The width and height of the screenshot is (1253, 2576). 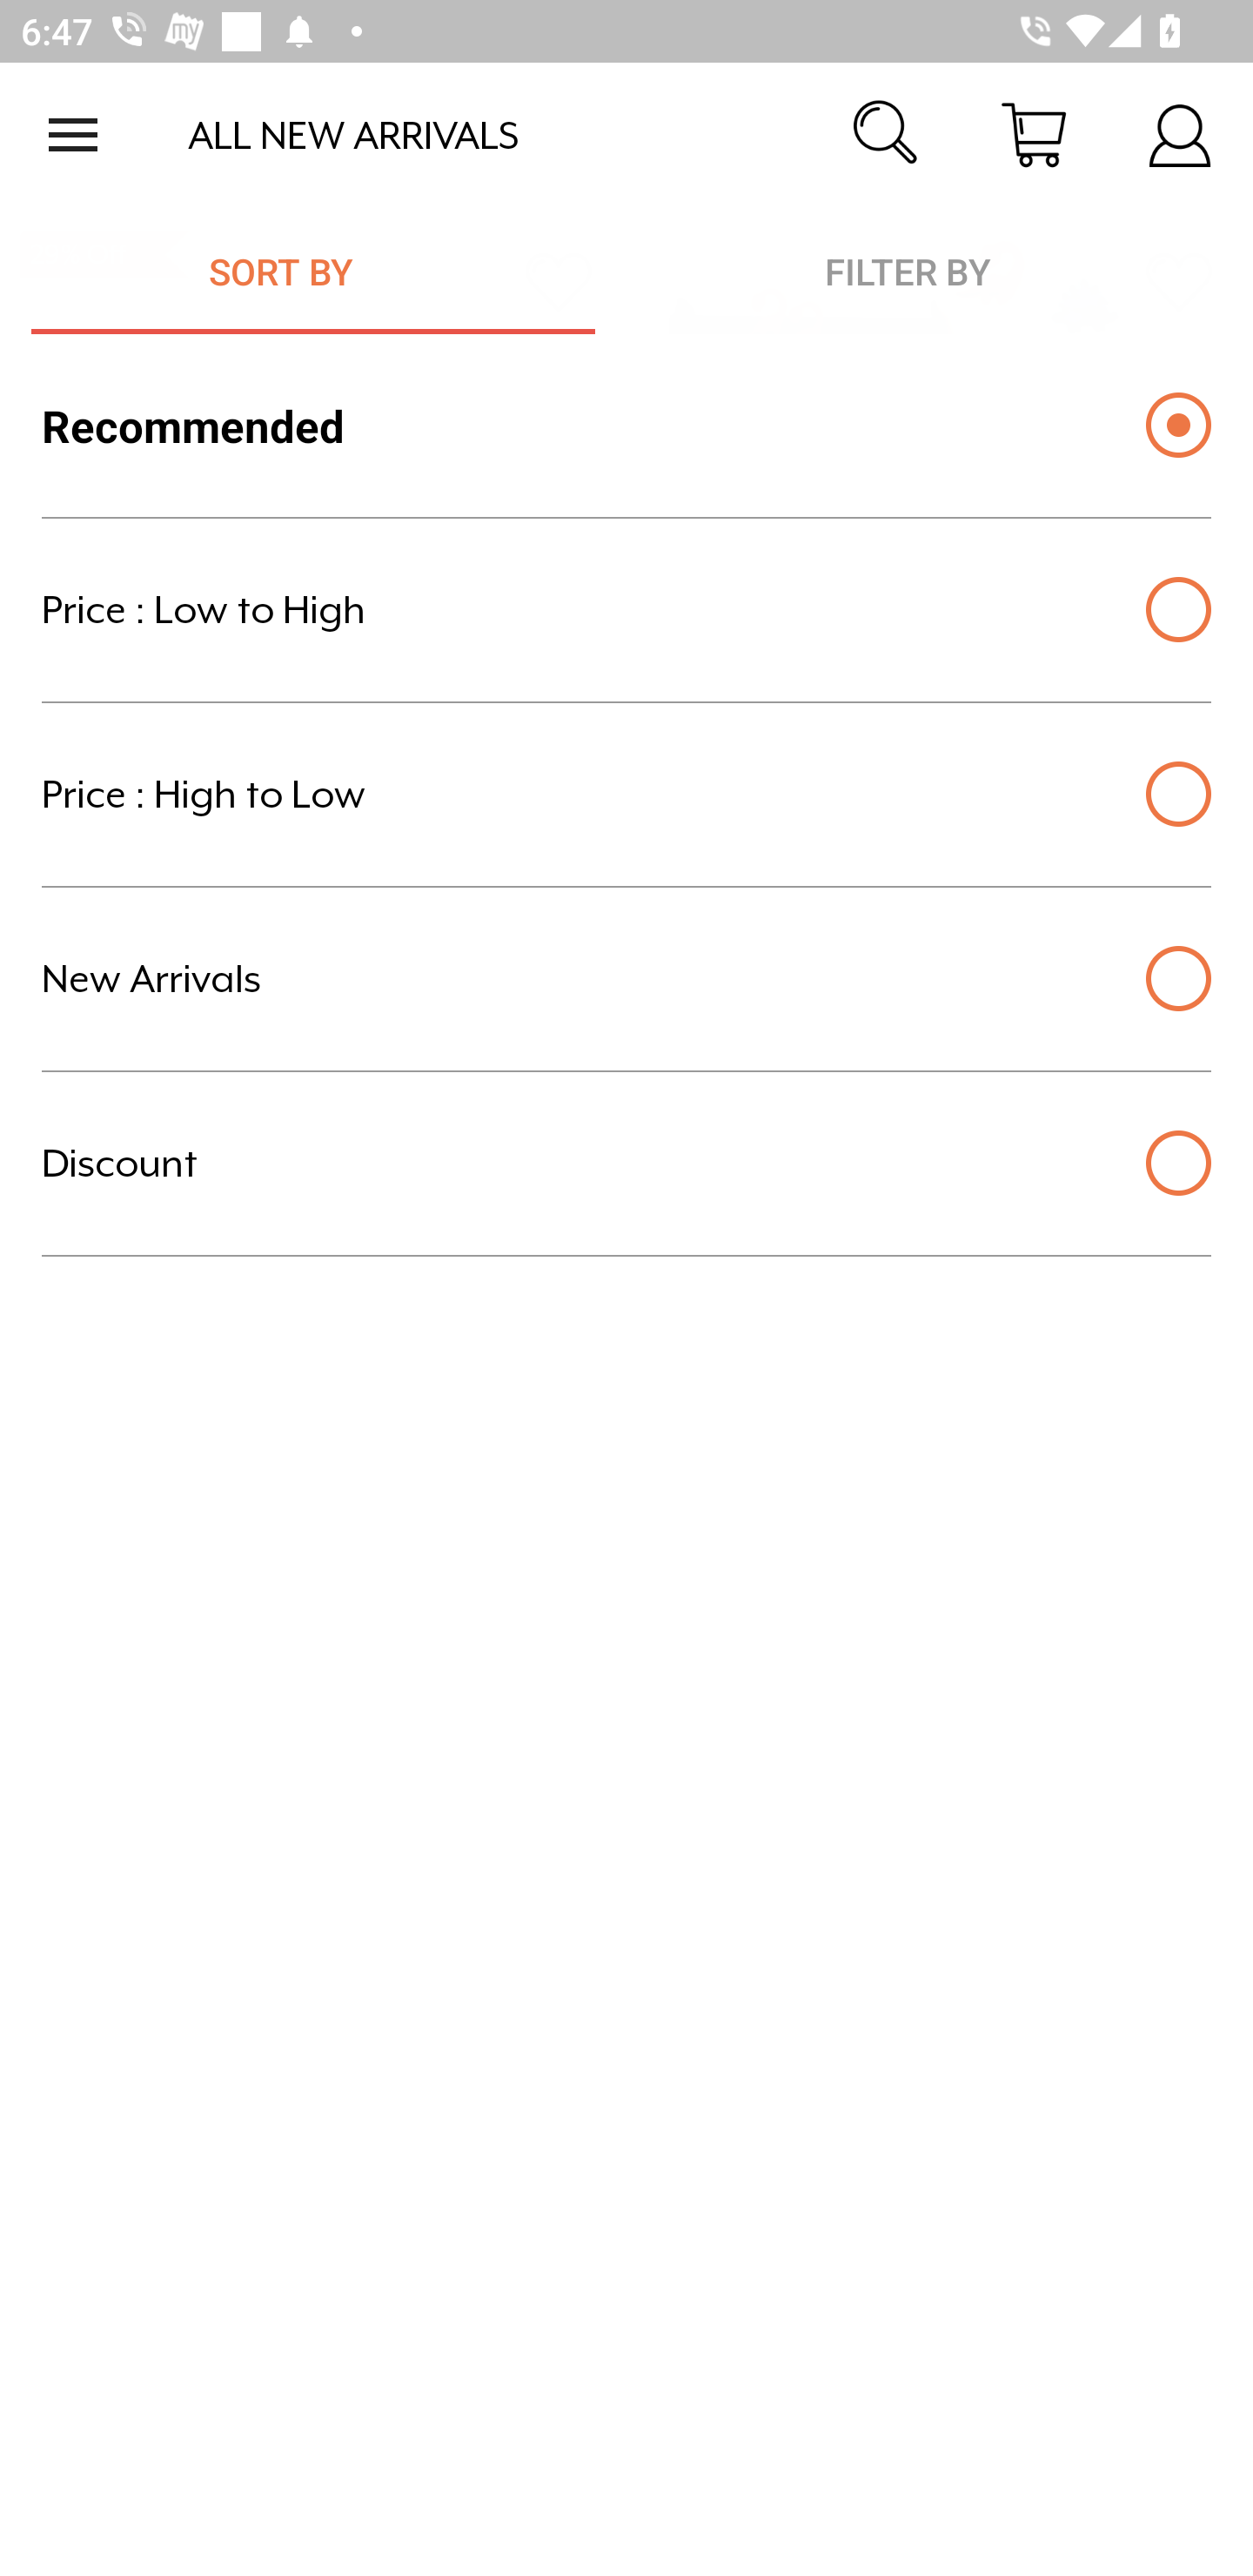 I want to click on Price : High to Low, so click(x=626, y=795).